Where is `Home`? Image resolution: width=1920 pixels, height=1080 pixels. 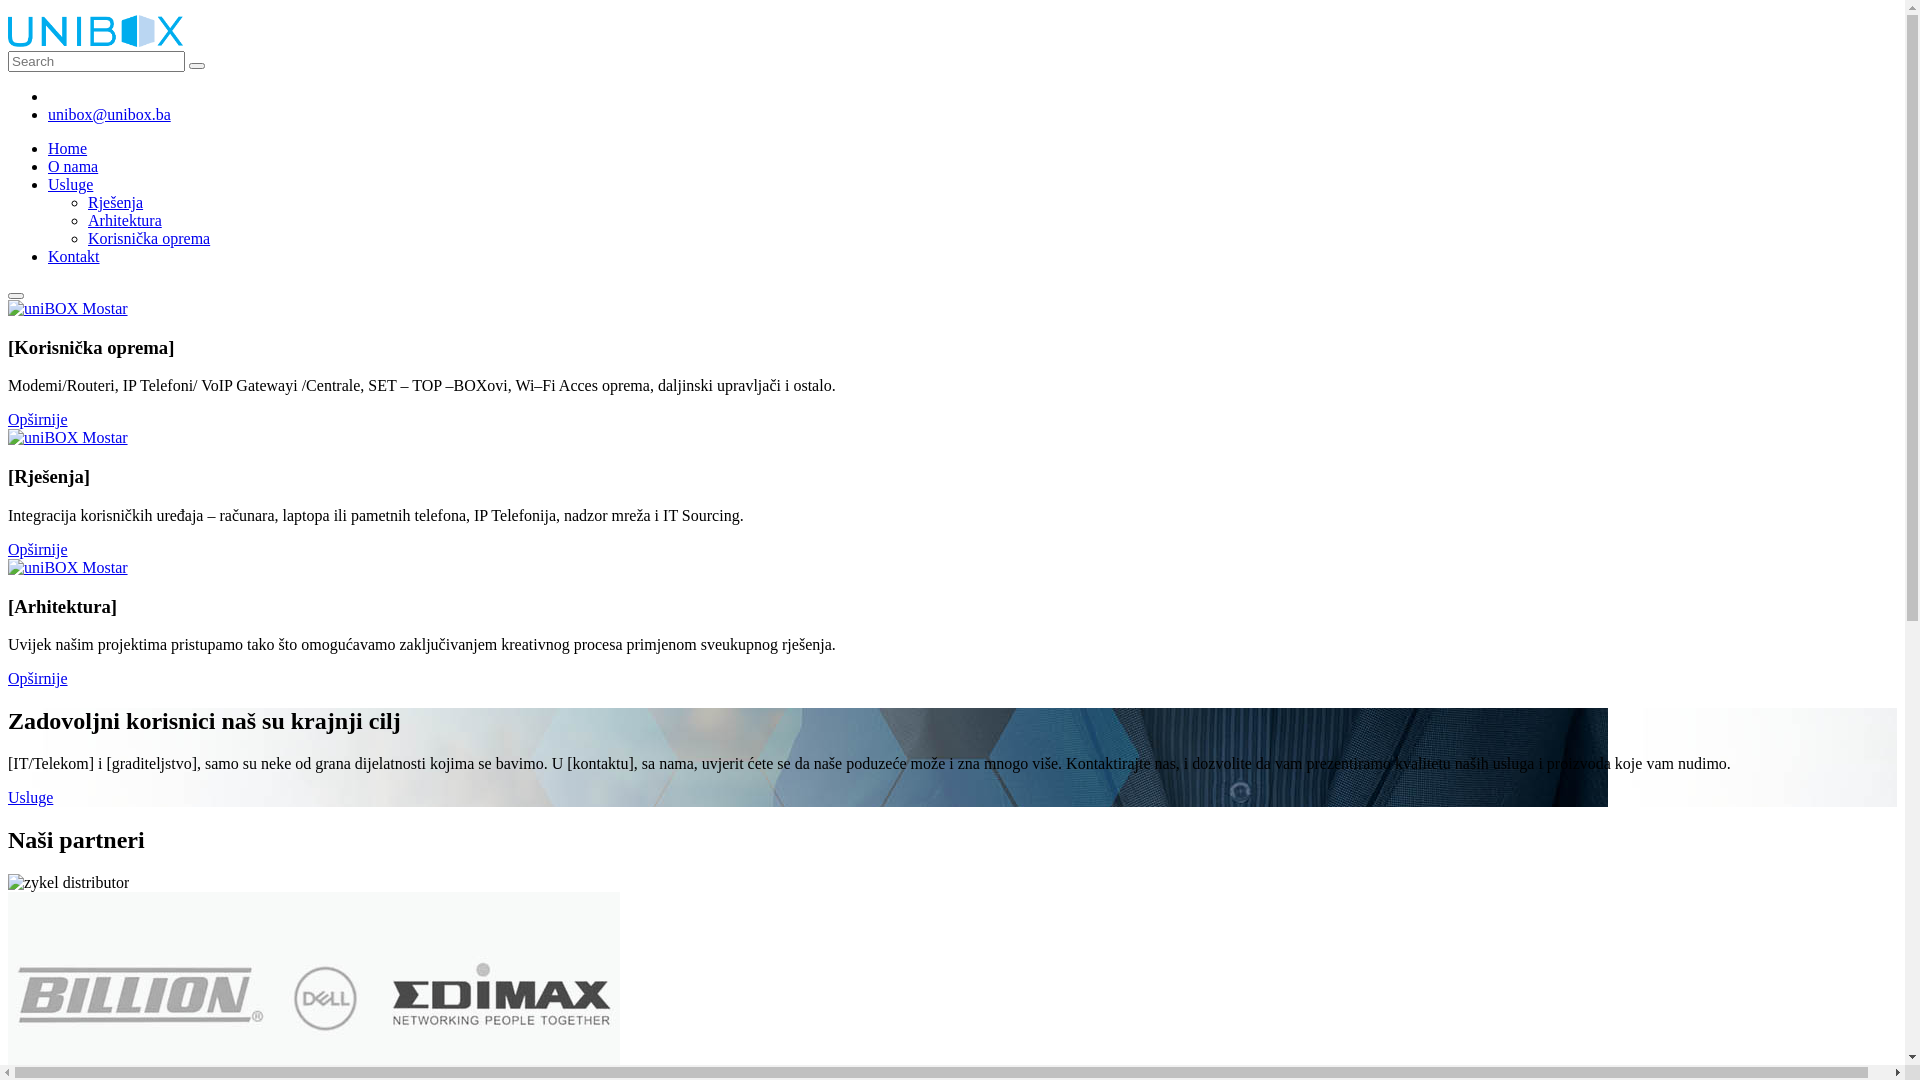 Home is located at coordinates (68, 148).